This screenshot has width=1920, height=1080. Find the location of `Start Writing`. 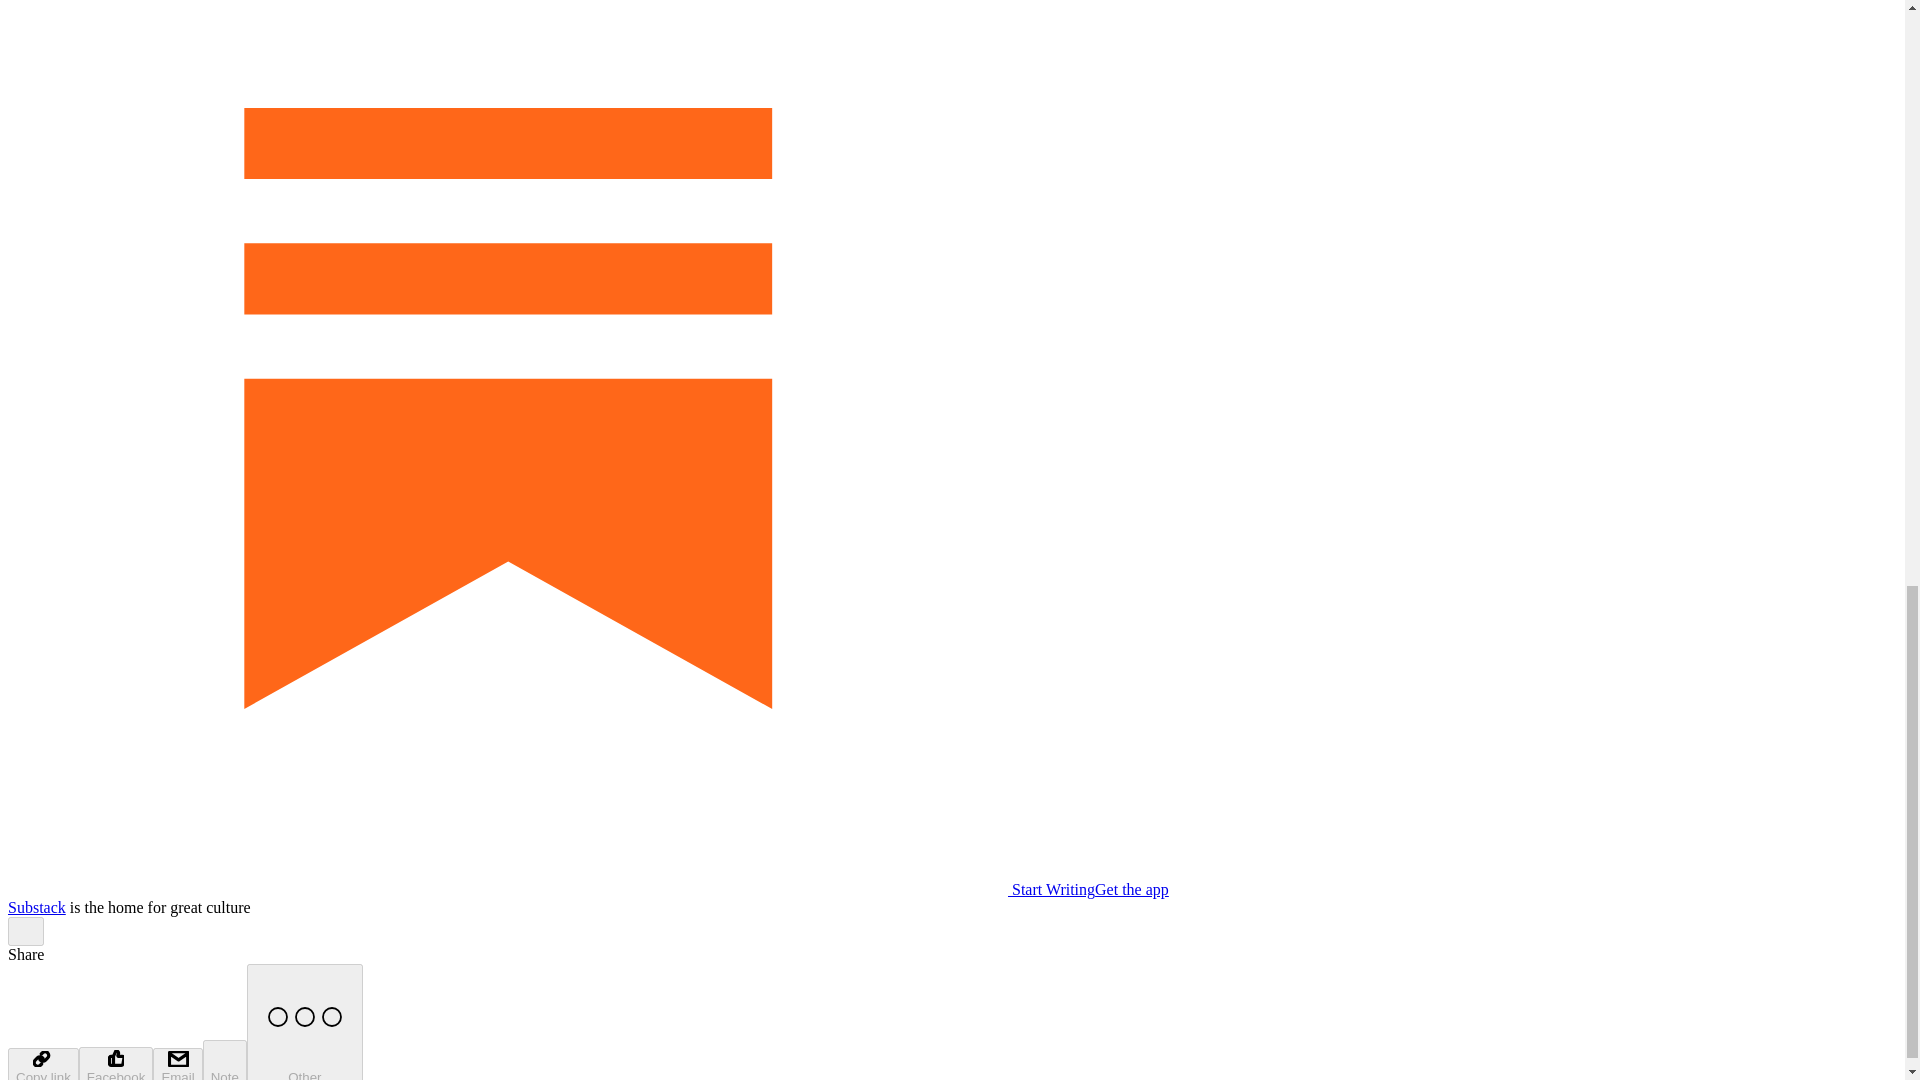

Start Writing is located at coordinates (550, 889).